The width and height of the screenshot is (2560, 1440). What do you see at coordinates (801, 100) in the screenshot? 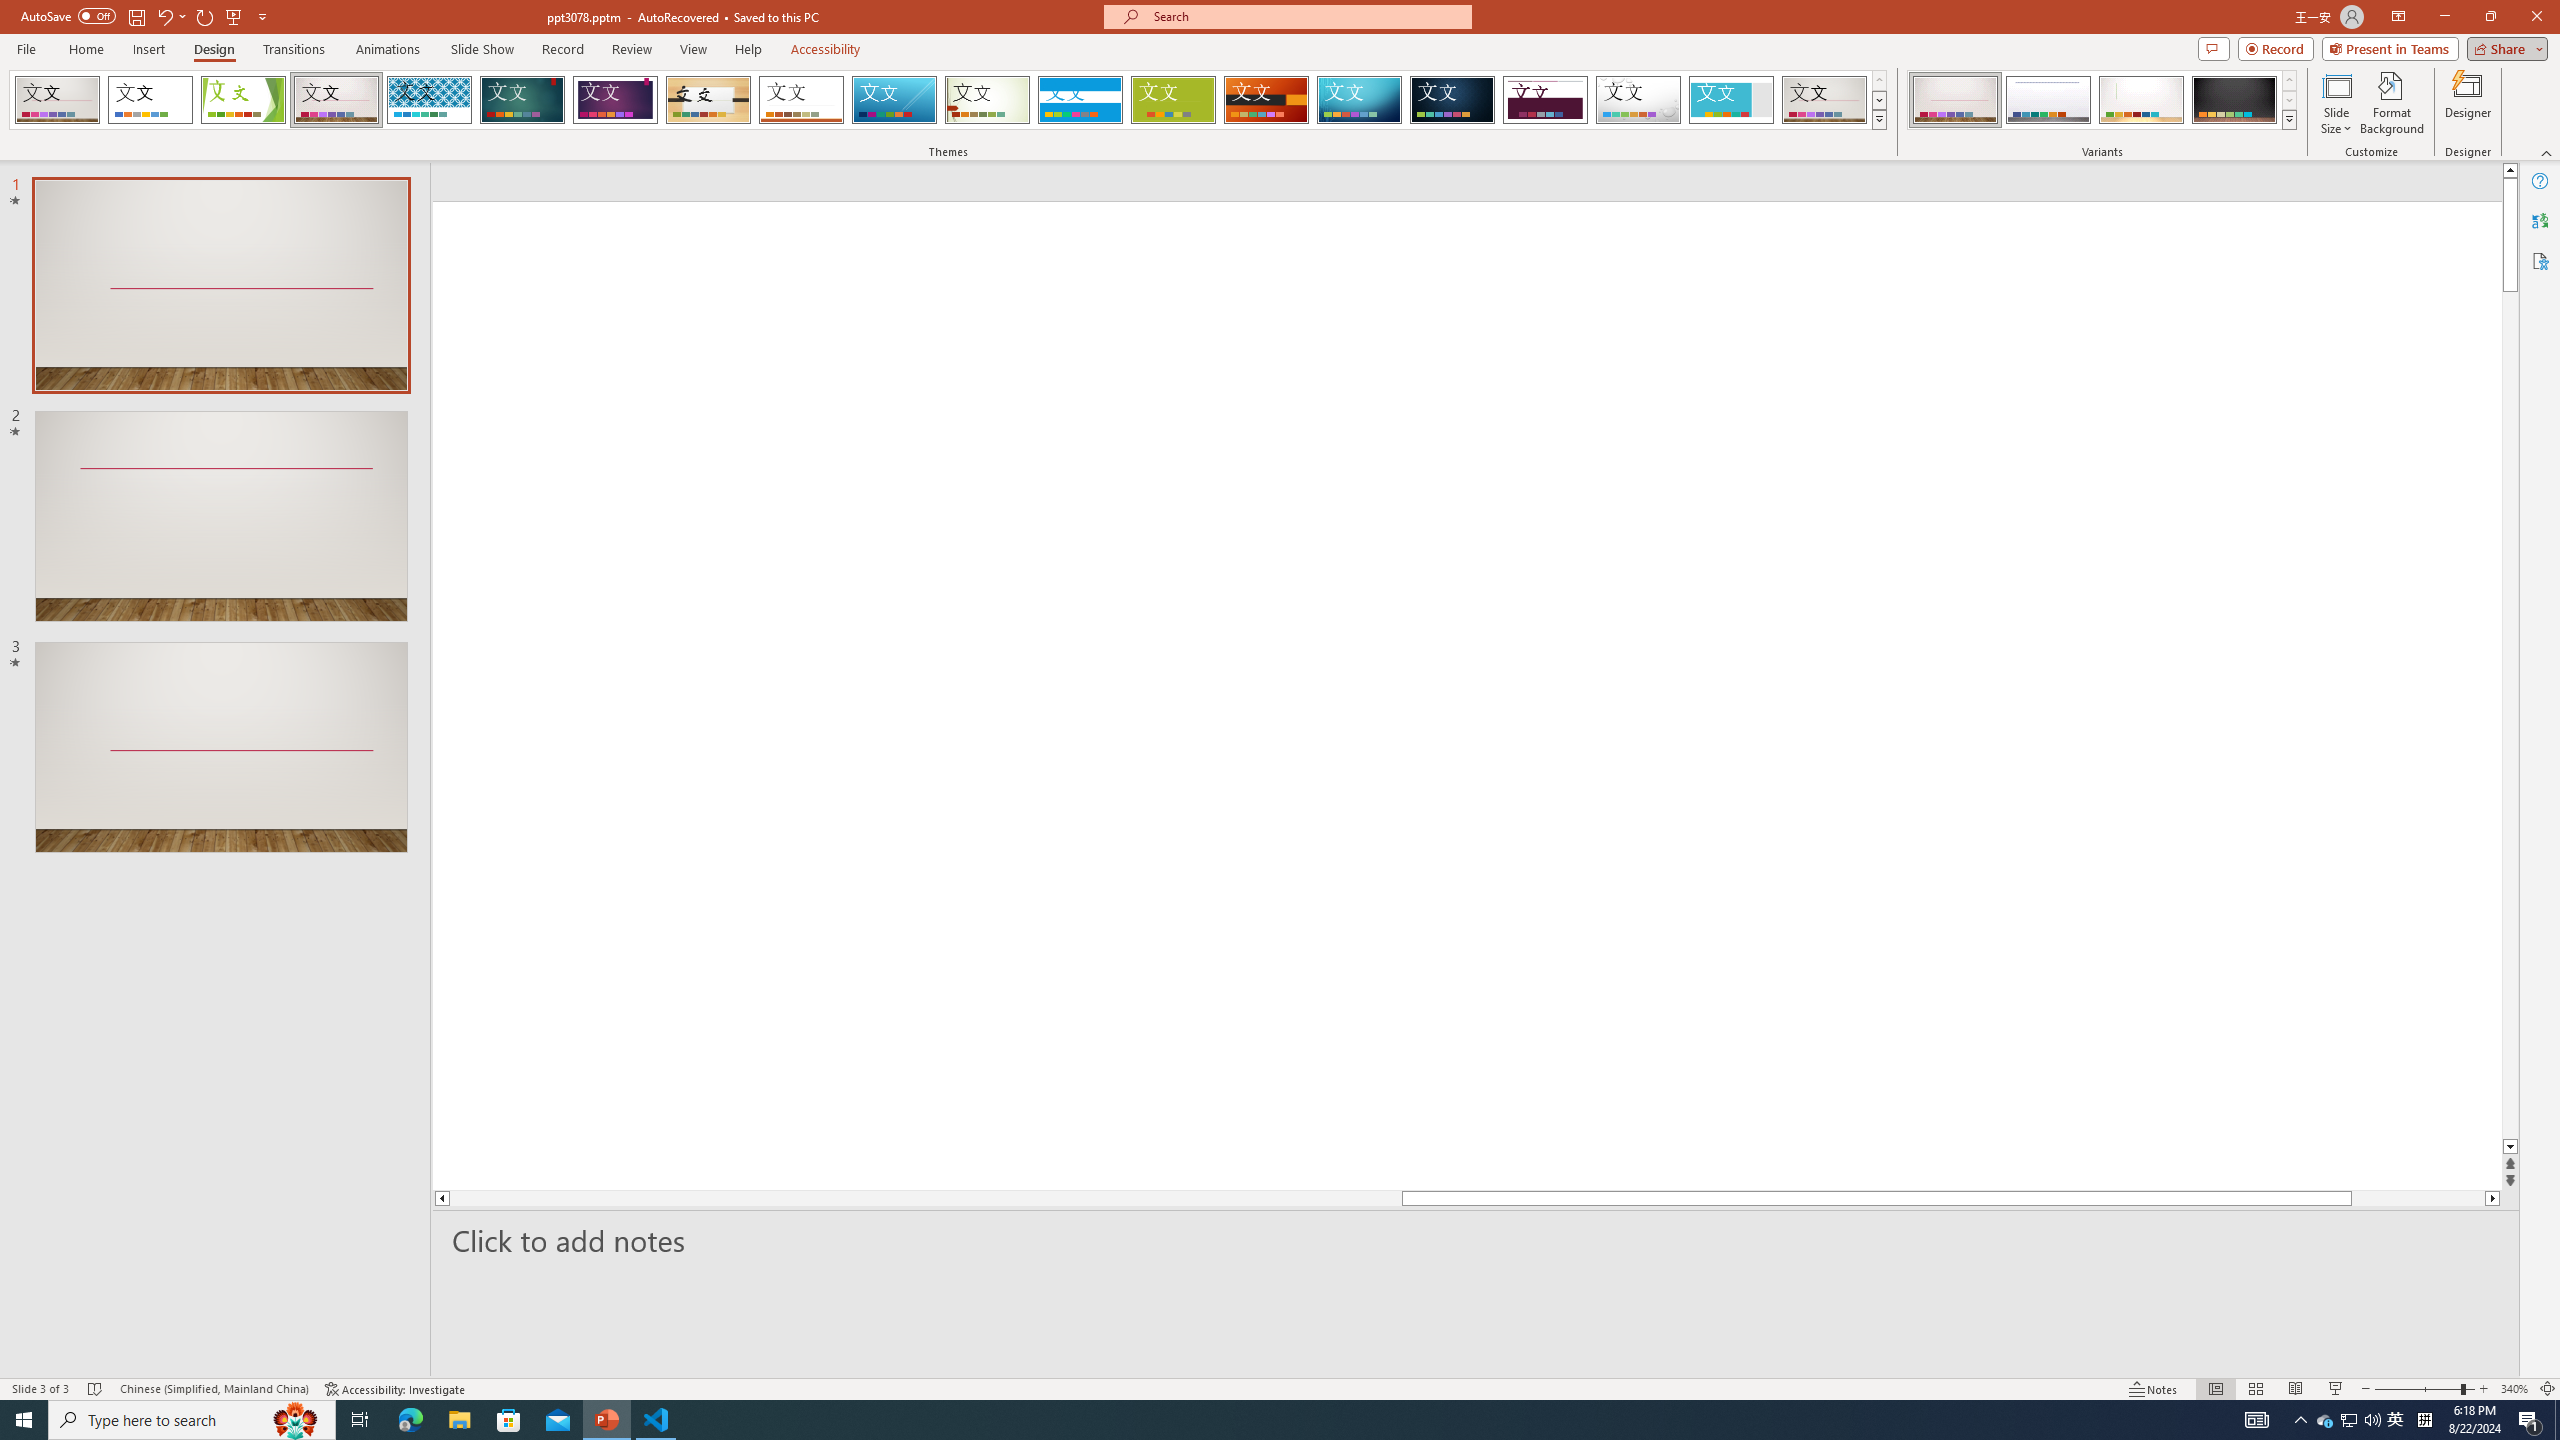
I see `Retrospect` at bounding box center [801, 100].